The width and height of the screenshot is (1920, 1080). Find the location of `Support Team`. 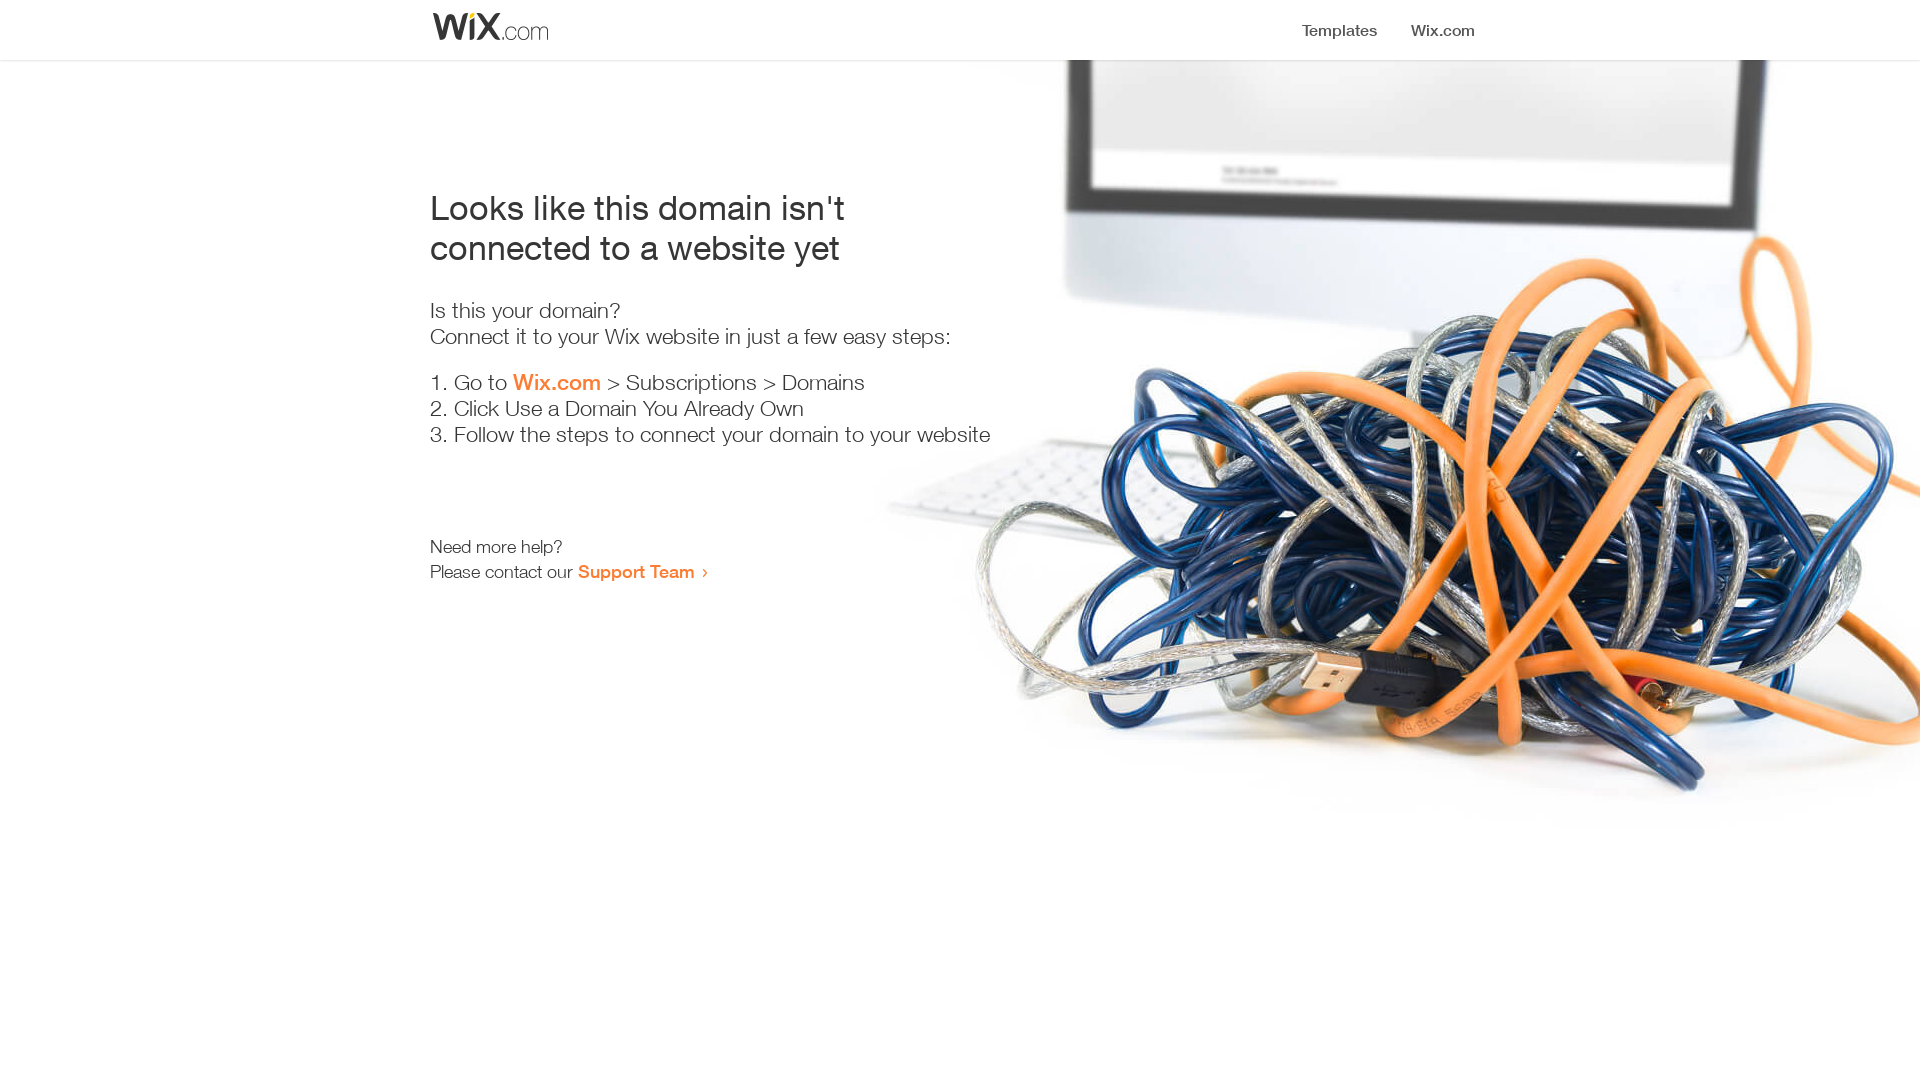

Support Team is located at coordinates (636, 571).